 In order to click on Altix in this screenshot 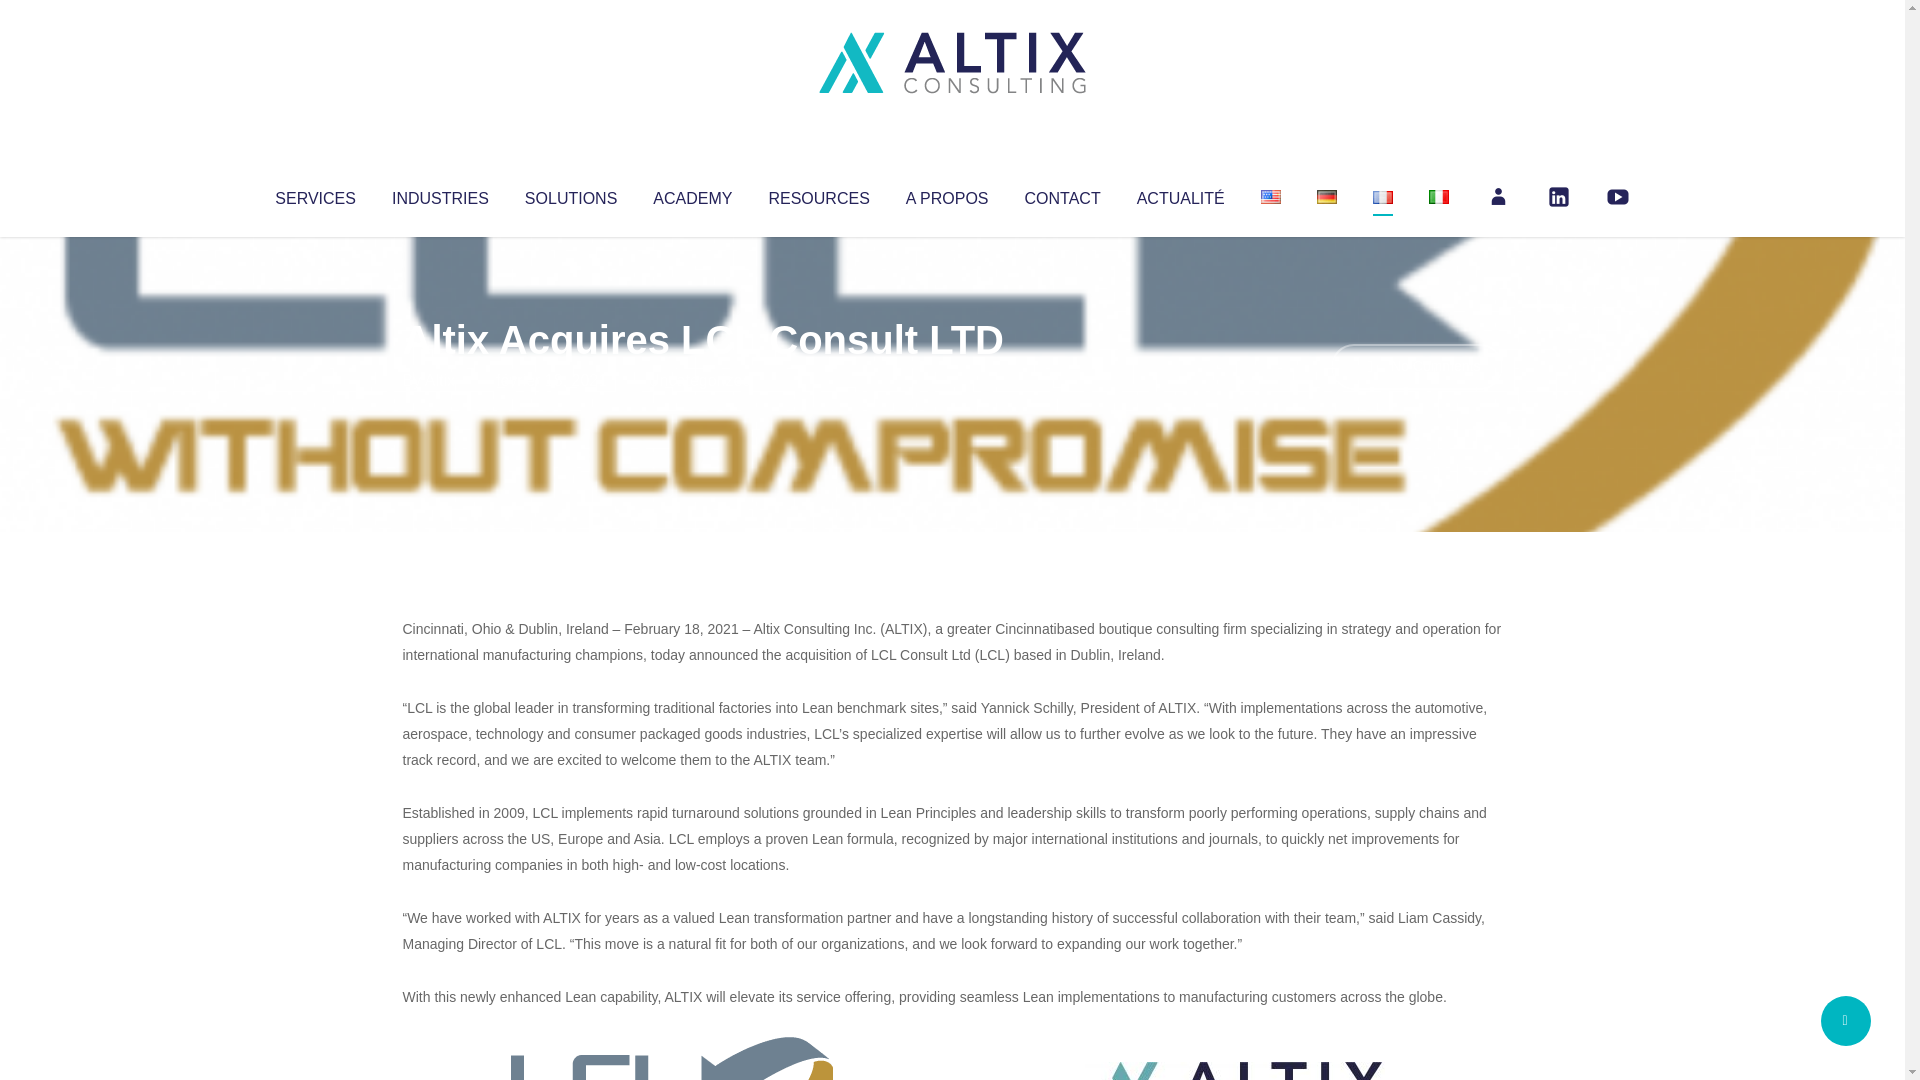, I will do `click(440, 380)`.